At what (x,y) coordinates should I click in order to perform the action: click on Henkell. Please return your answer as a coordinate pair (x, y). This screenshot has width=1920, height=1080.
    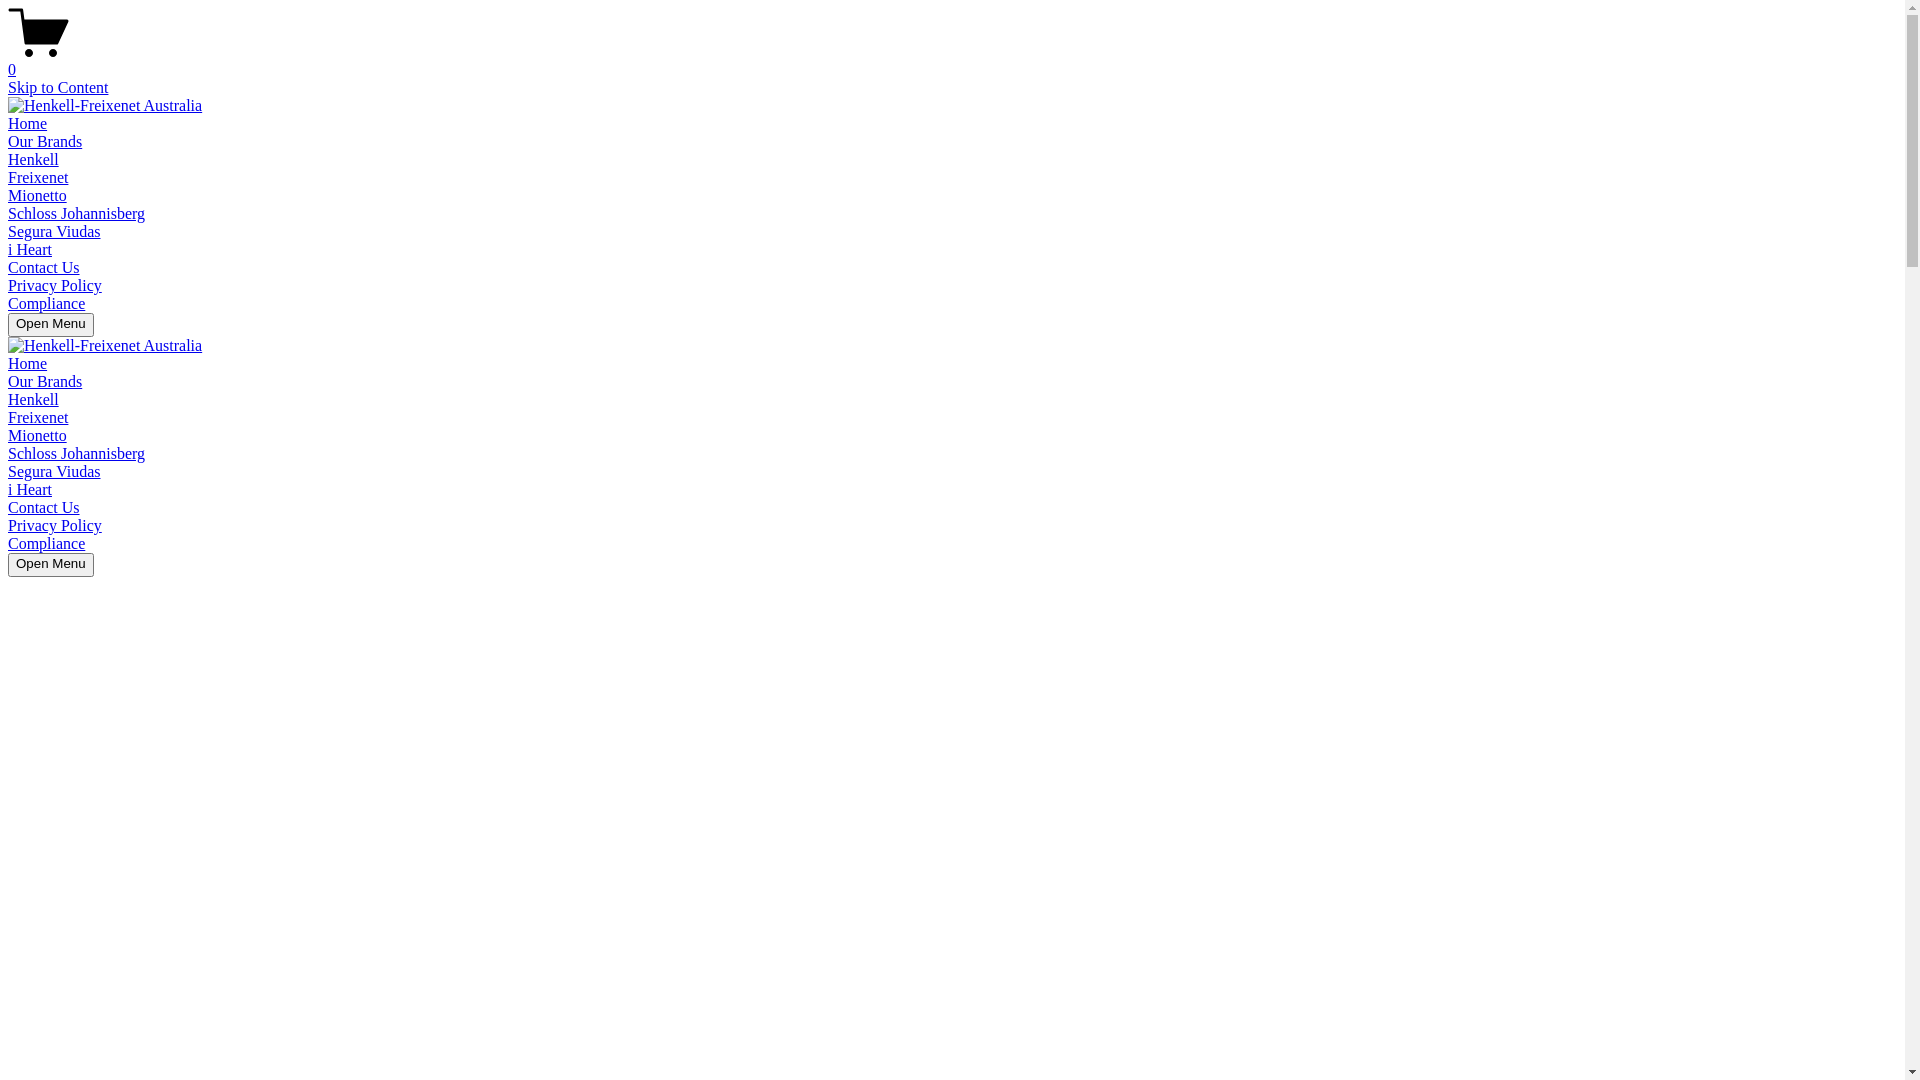
    Looking at the image, I should click on (34, 160).